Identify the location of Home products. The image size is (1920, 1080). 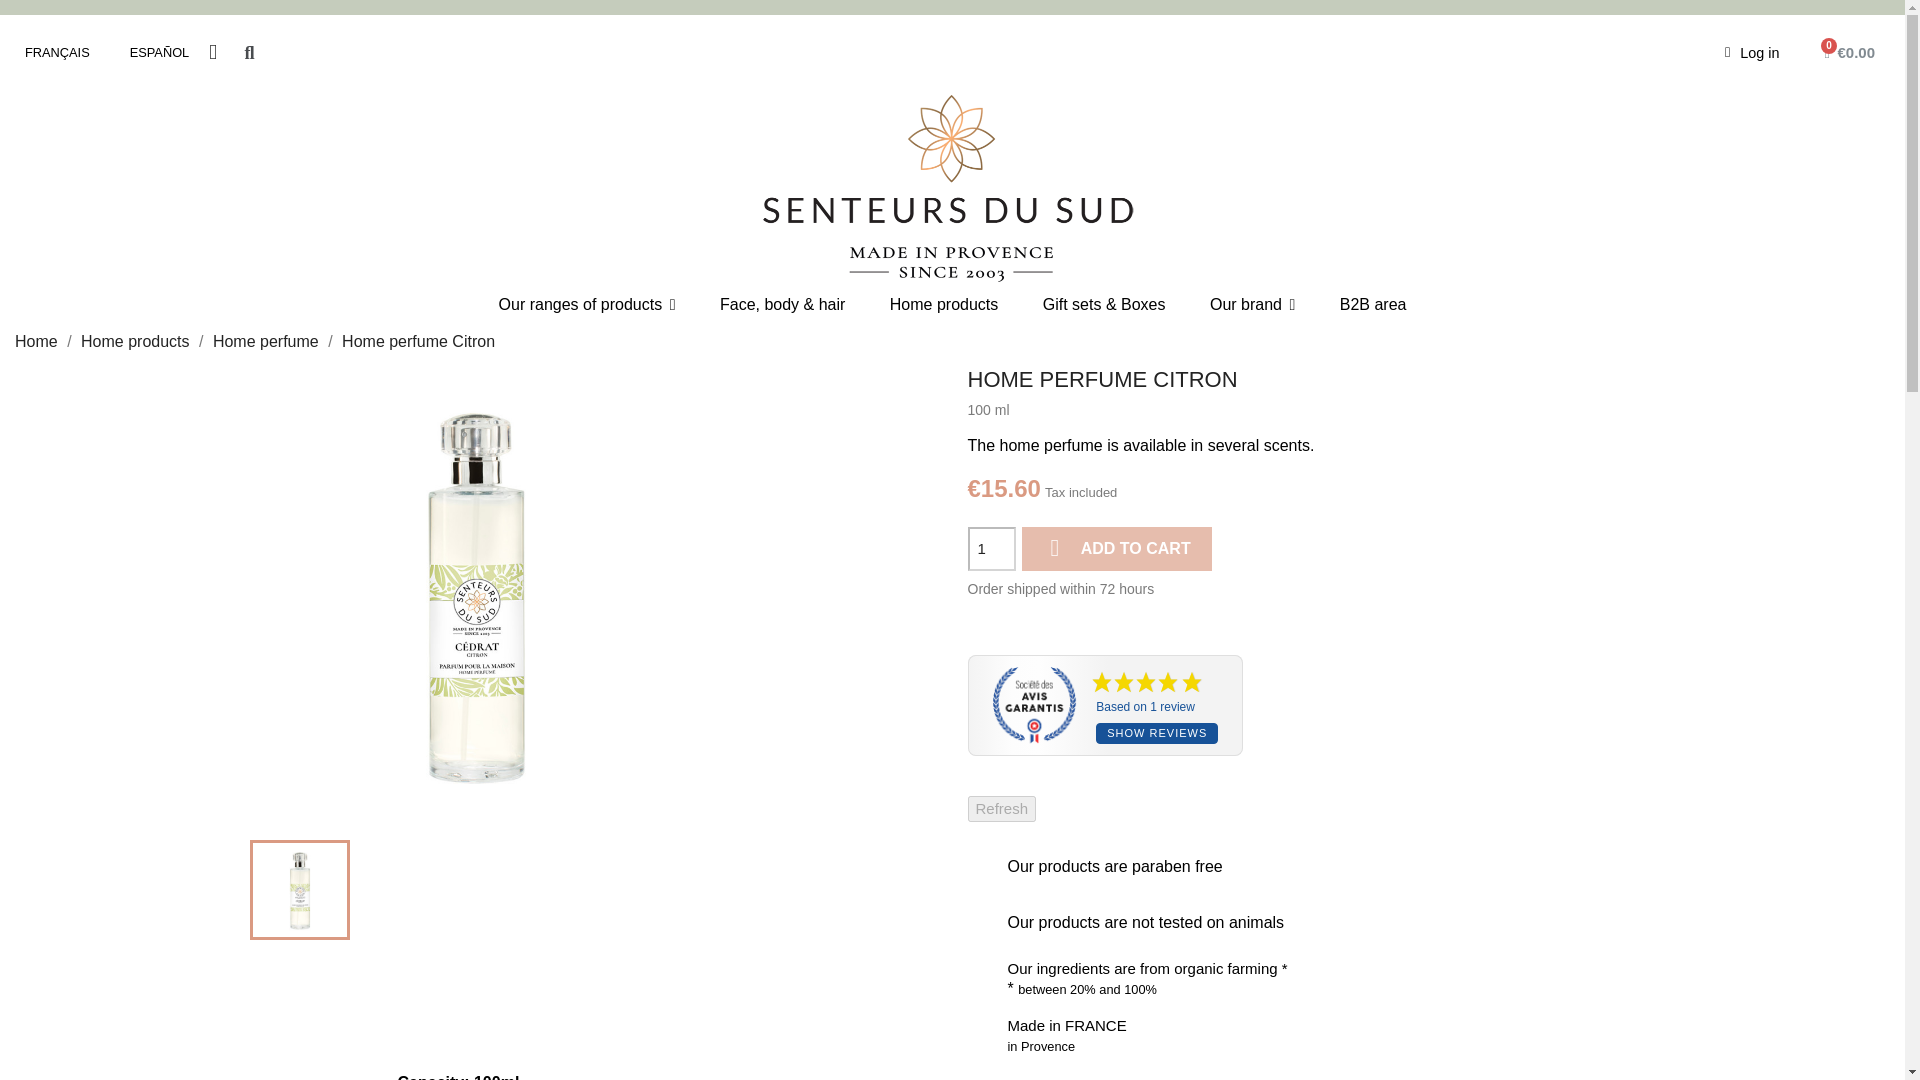
(136, 340).